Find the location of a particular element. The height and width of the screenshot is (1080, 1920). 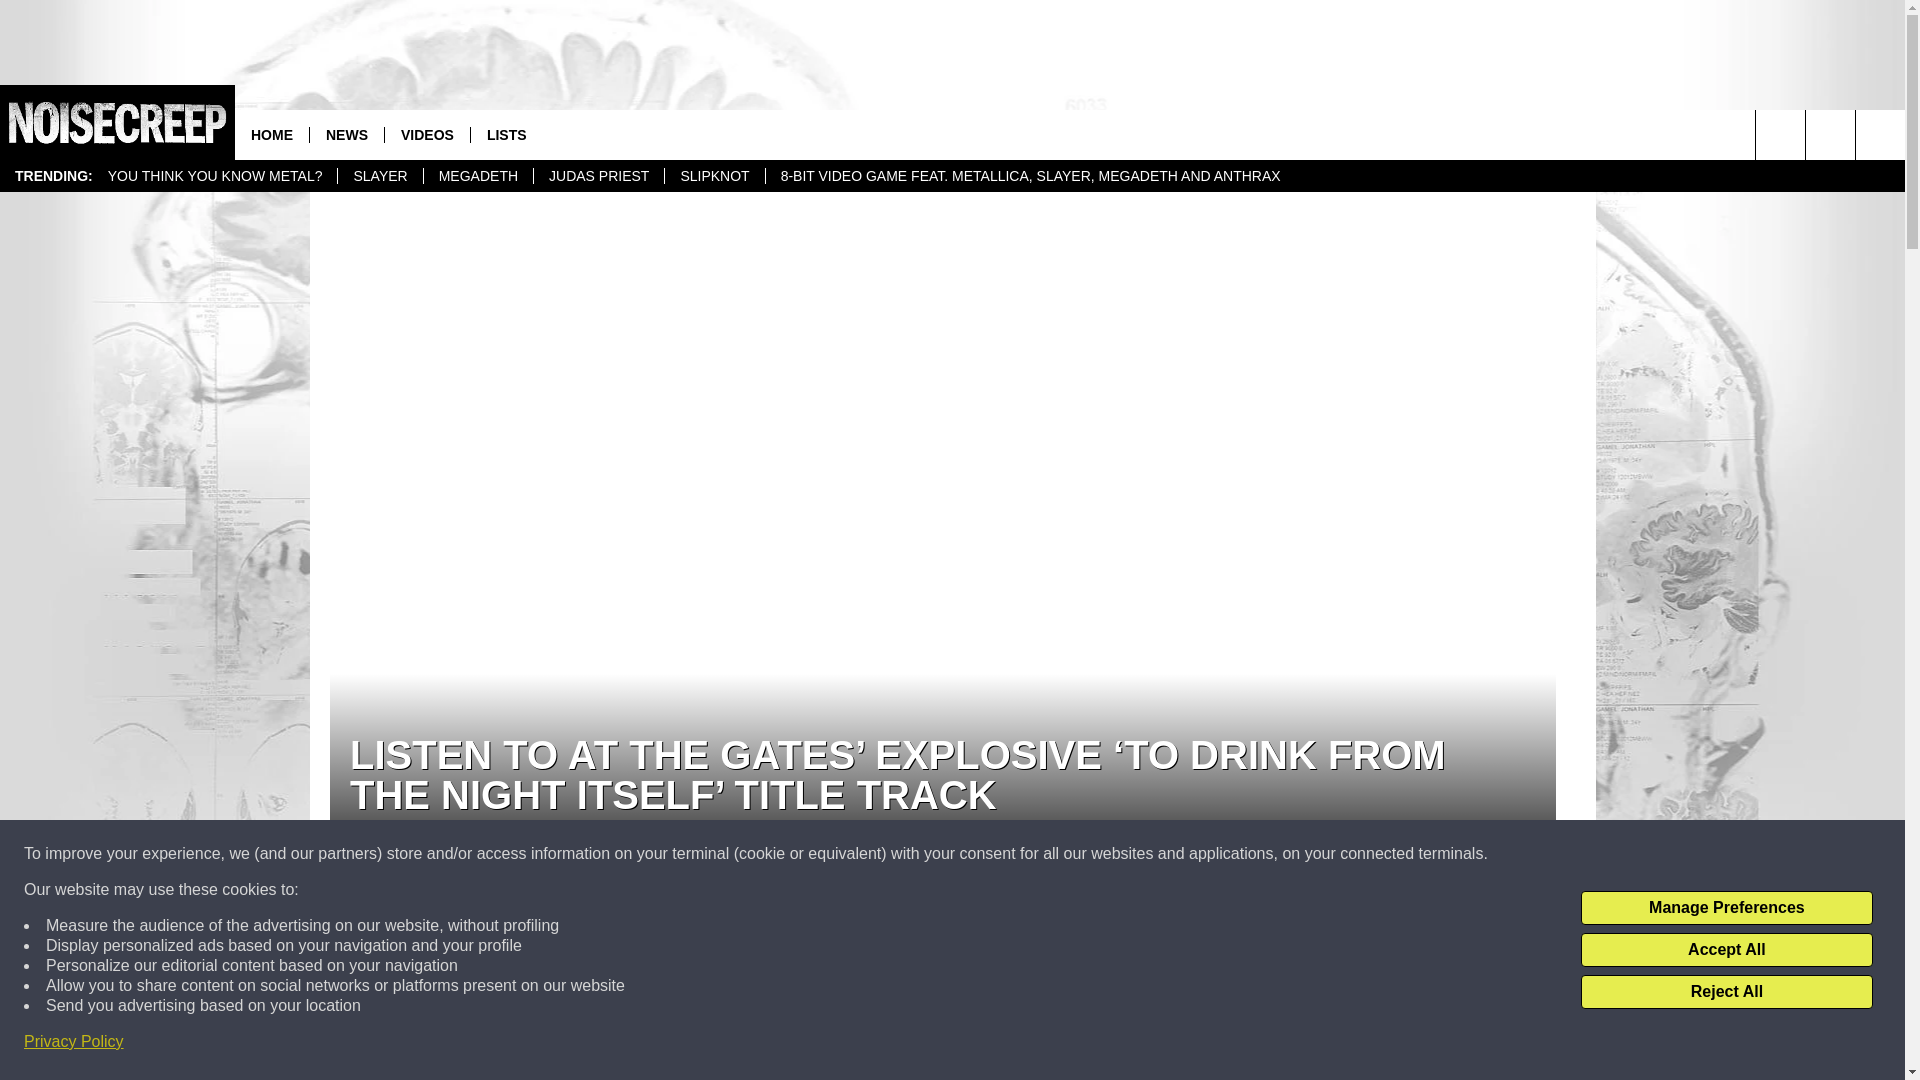

At the Gates is located at coordinates (867, 1026).